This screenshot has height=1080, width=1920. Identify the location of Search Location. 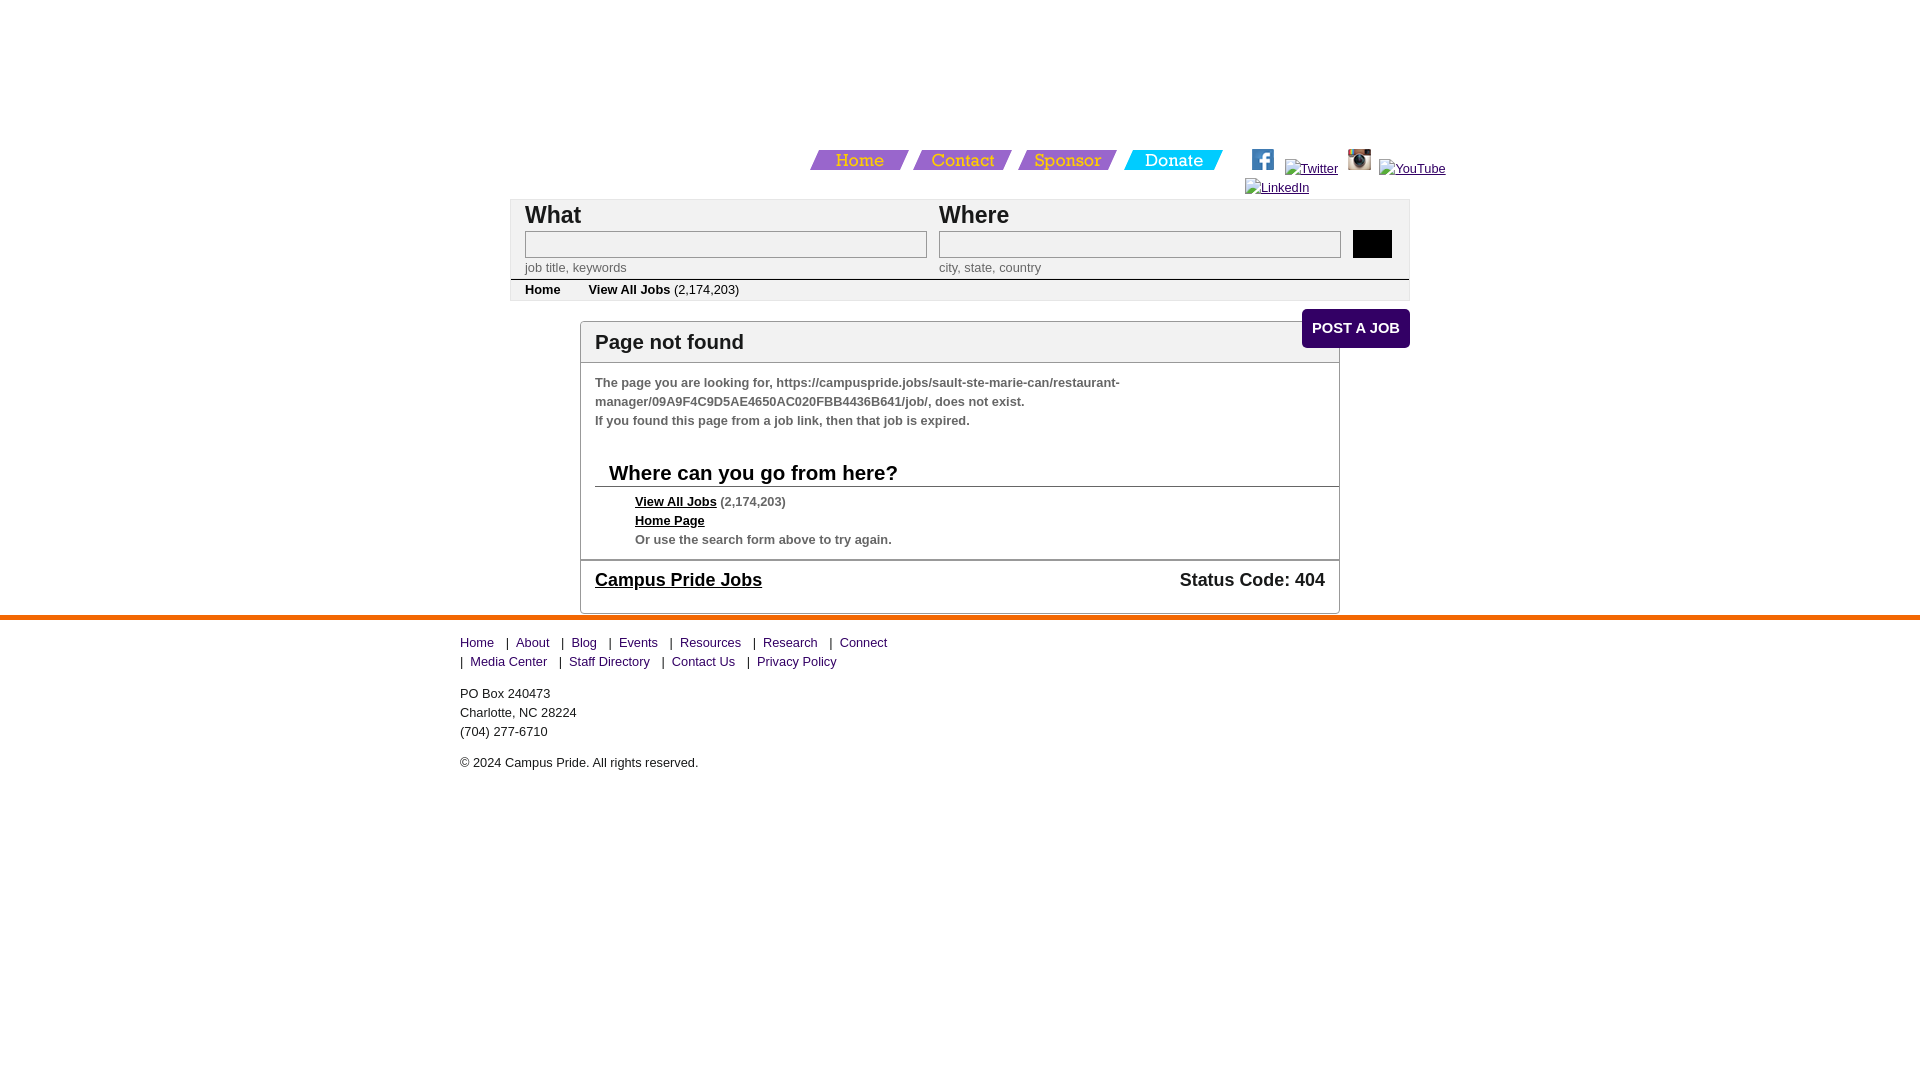
(1139, 244).